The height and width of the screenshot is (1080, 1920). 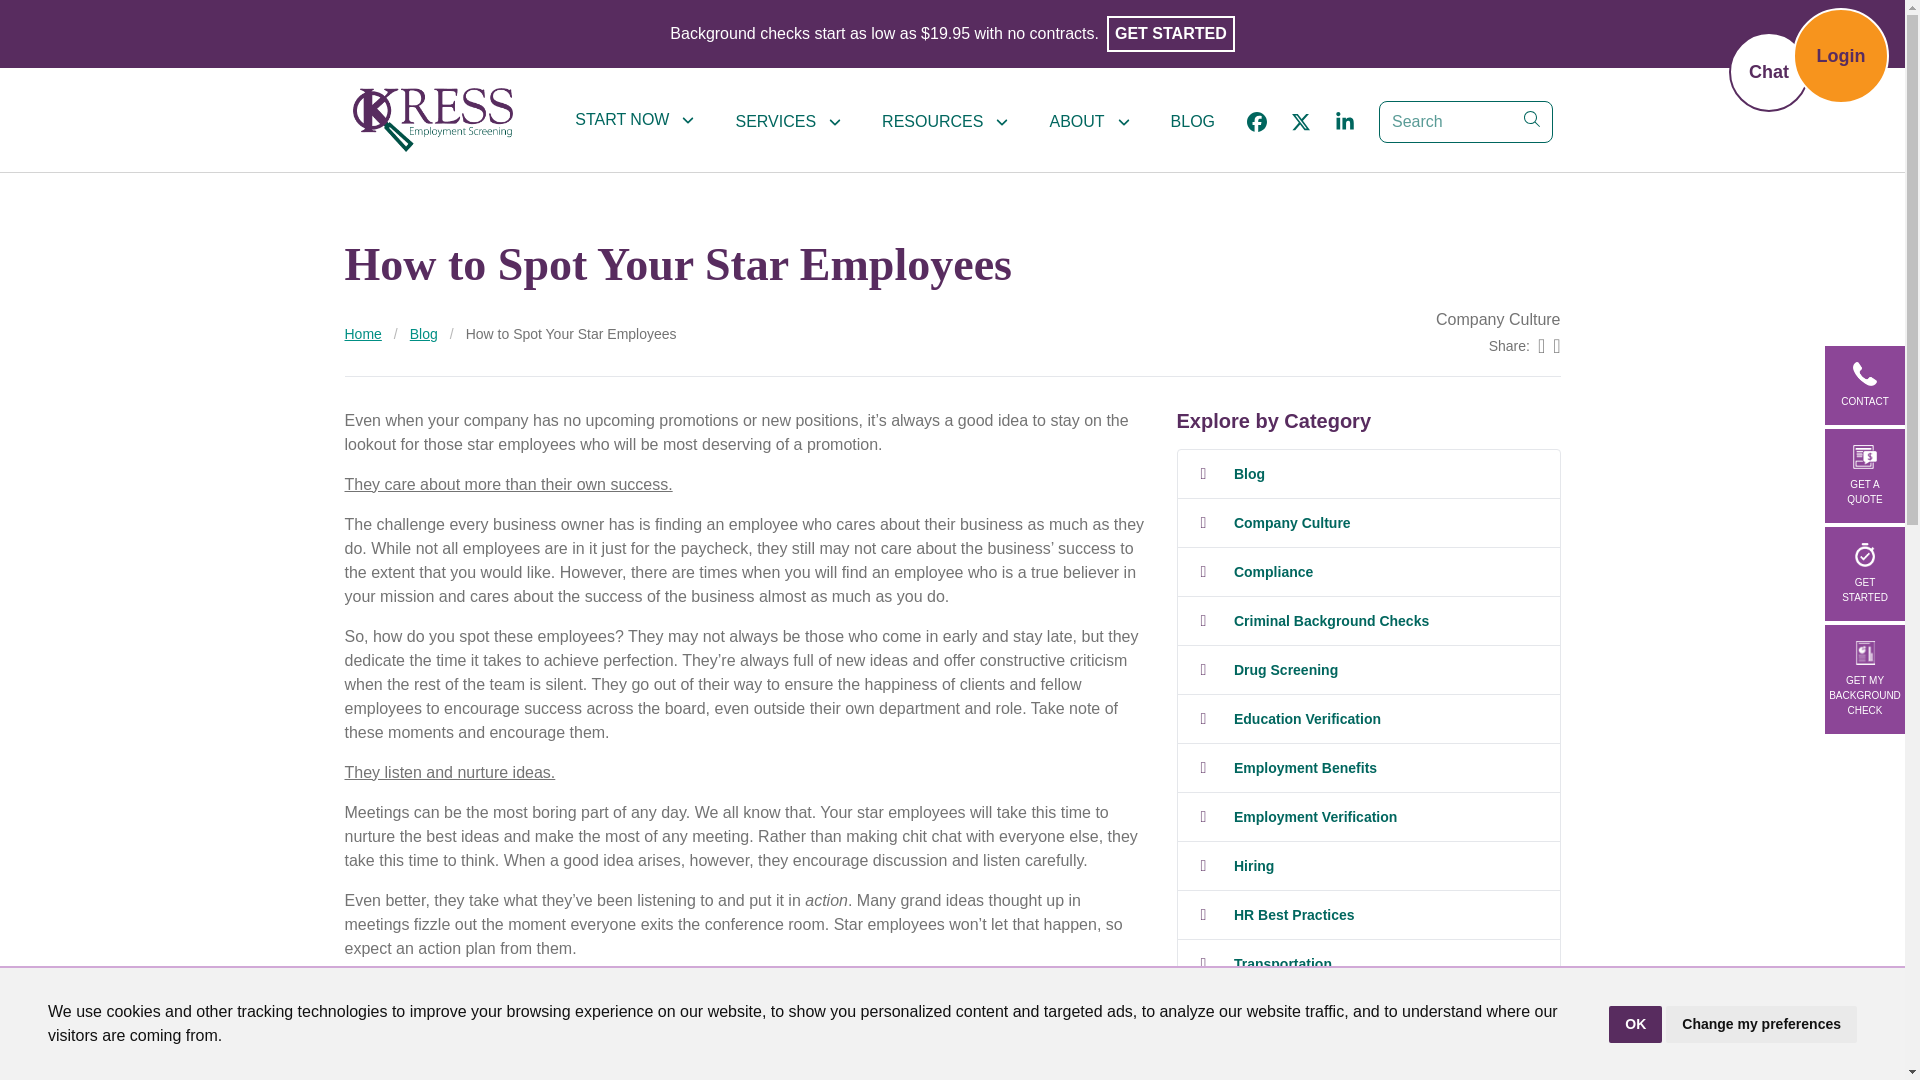 I want to click on Change my preferences, so click(x=1761, y=1024).